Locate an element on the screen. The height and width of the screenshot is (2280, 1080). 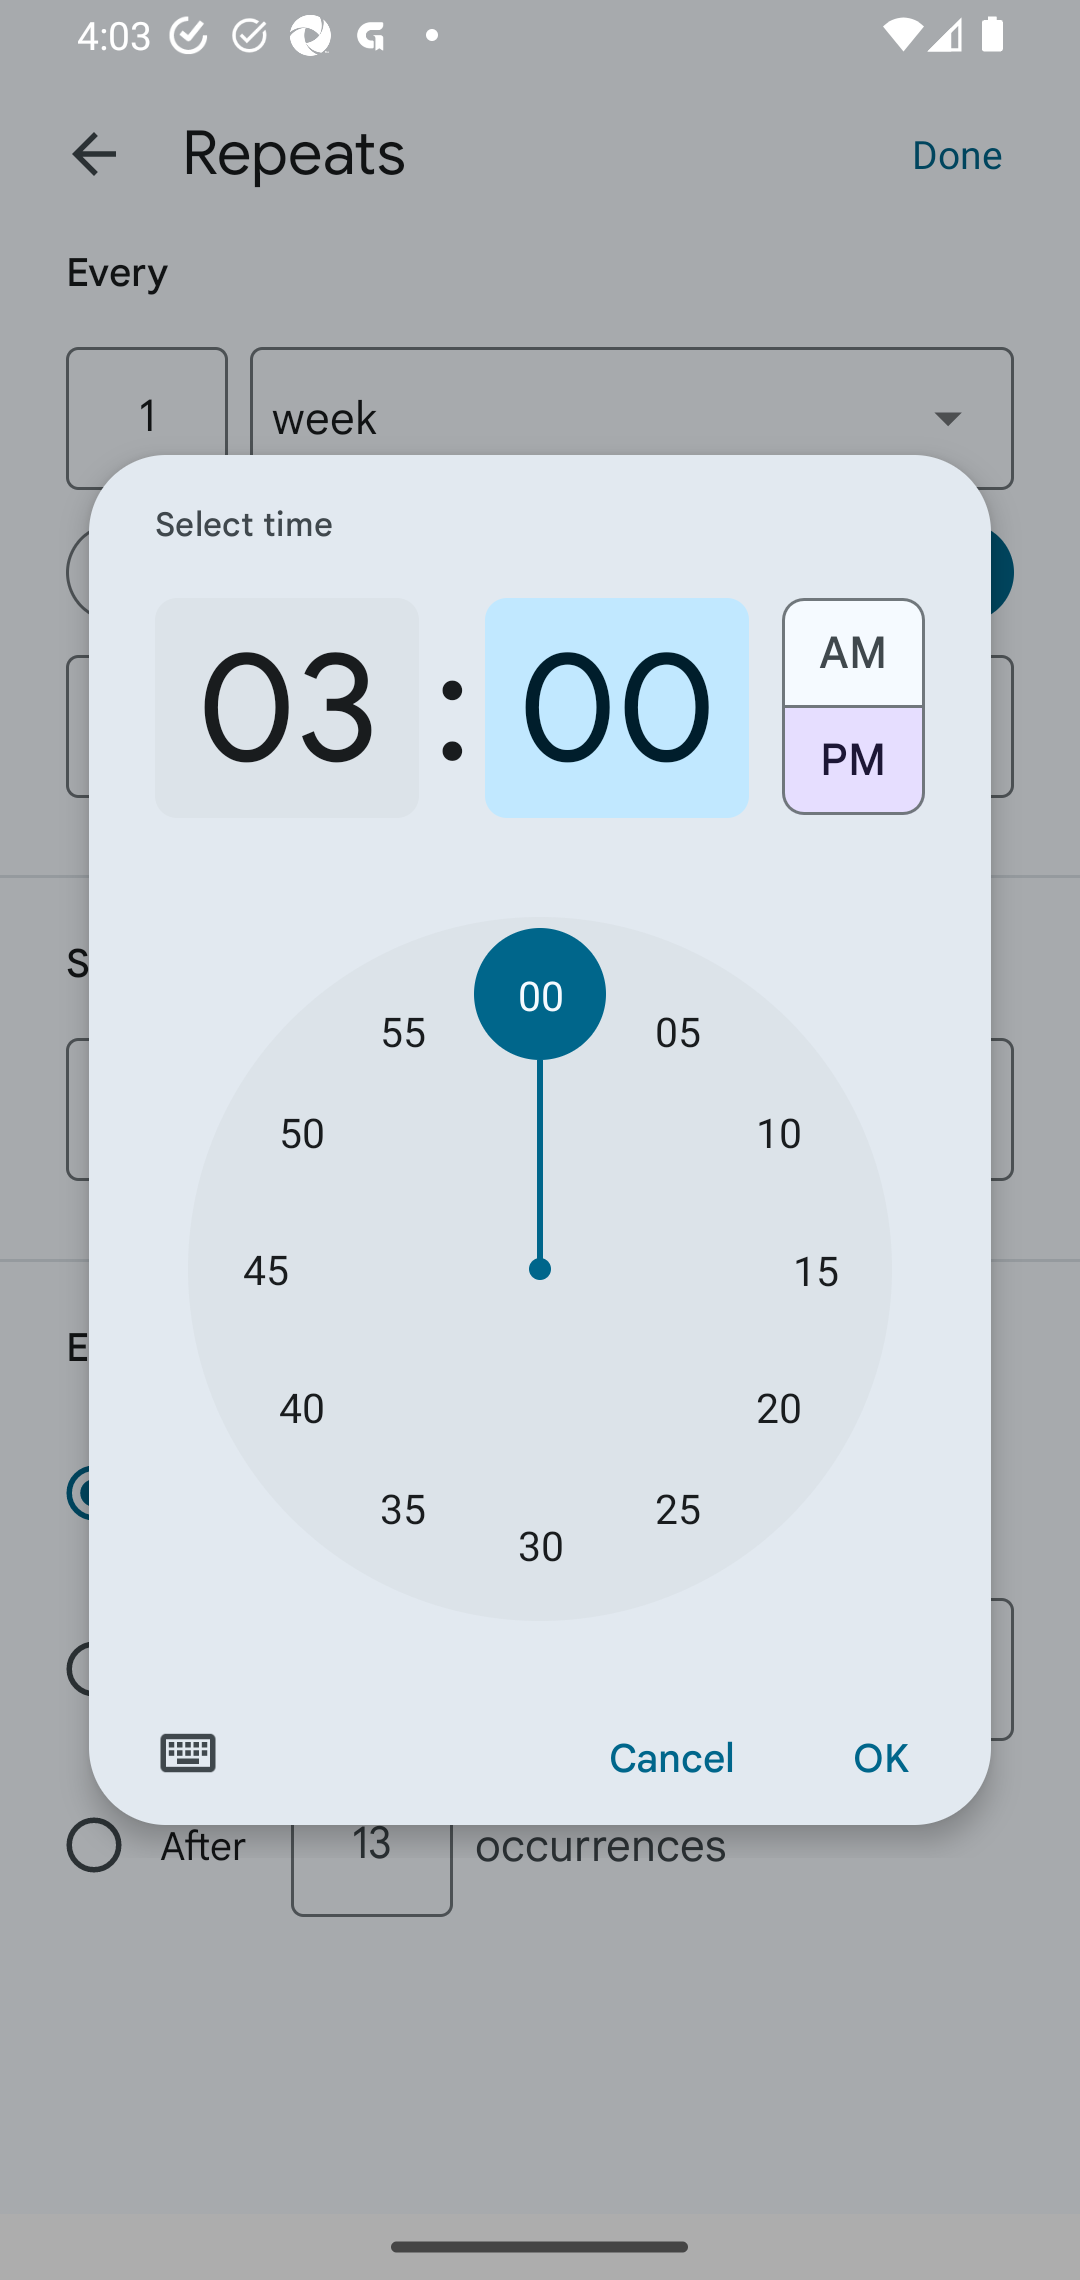
05 05 minutes is located at coordinates (678, 1030).